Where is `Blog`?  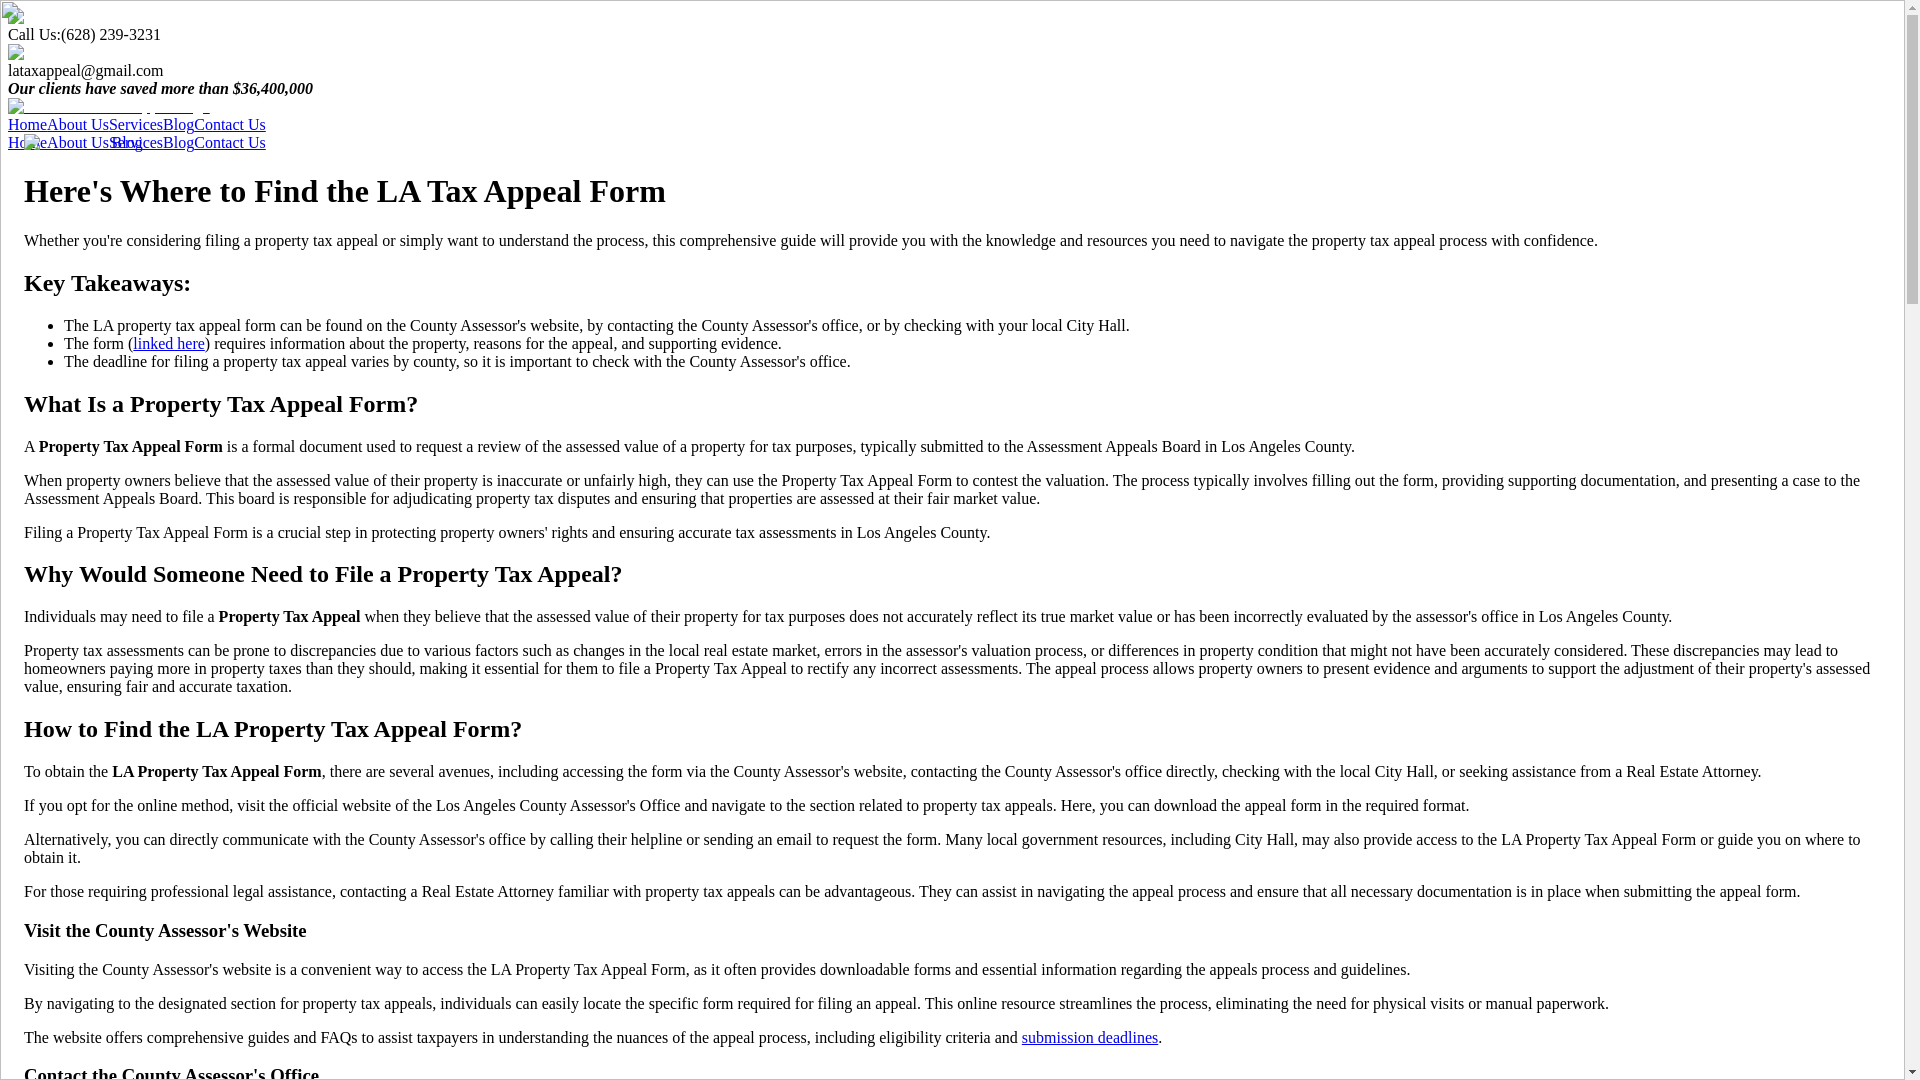
Blog is located at coordinates (178, 142).